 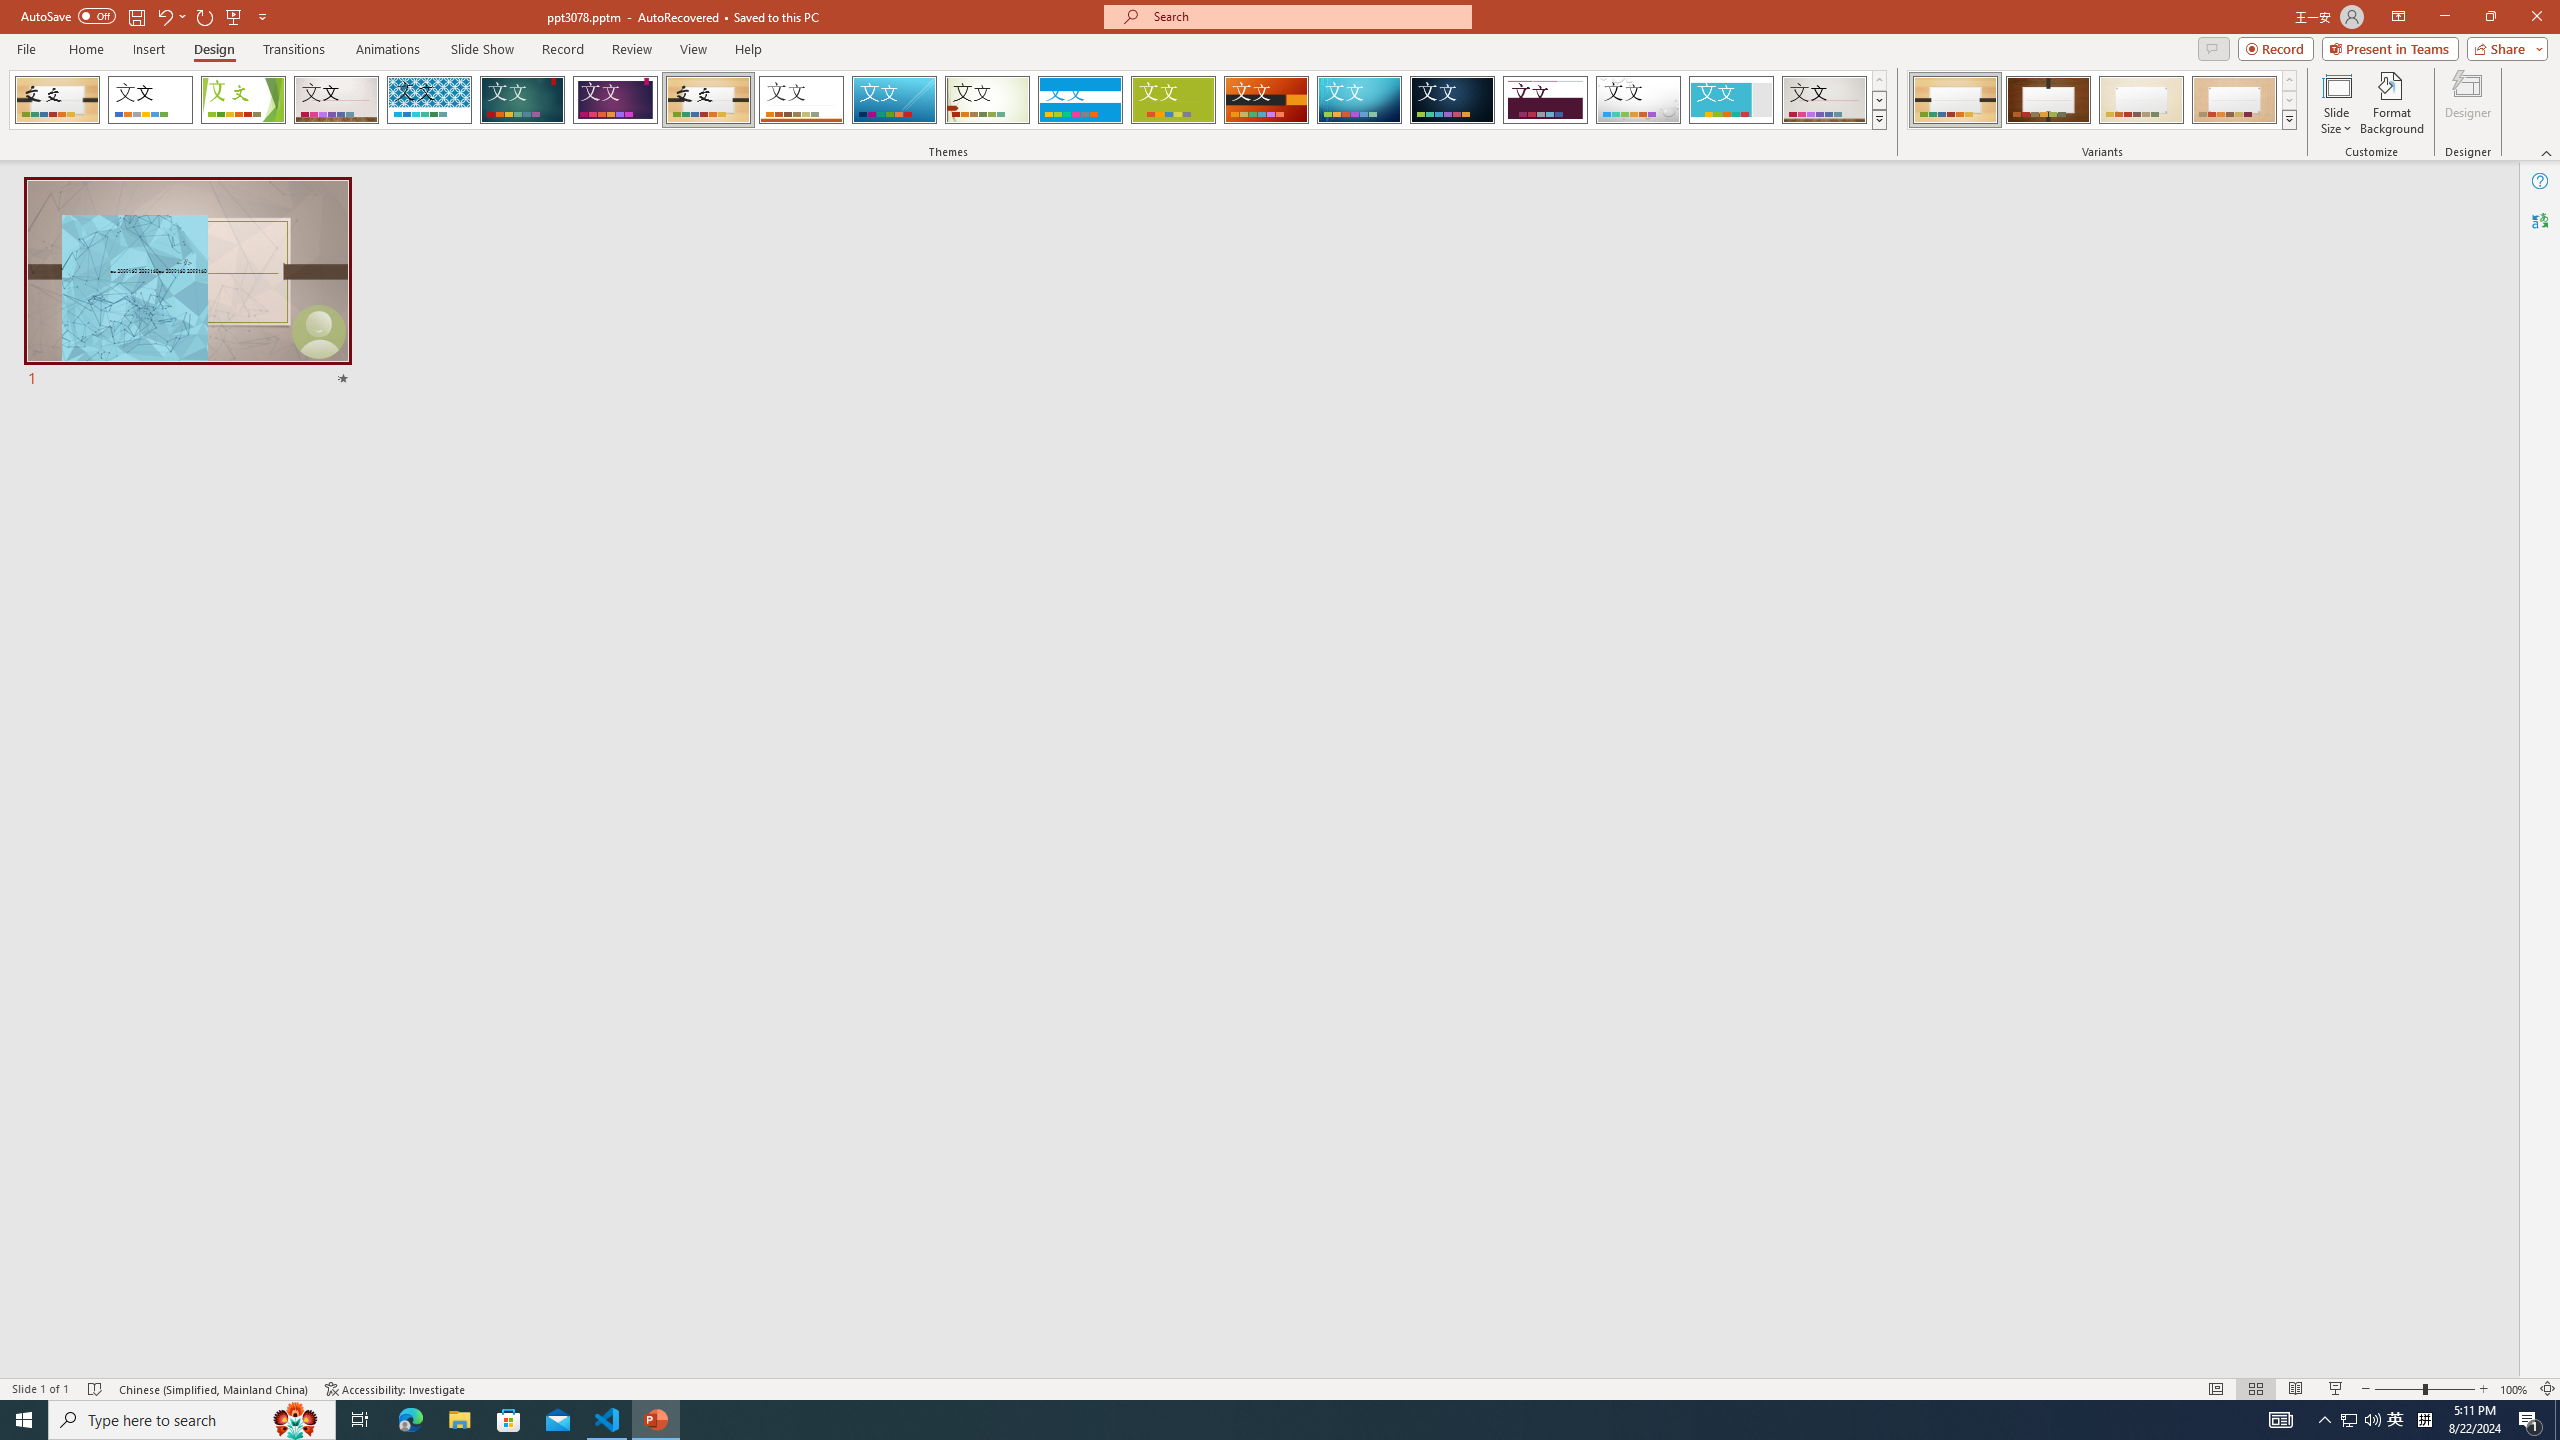 I want to click on Ion Boardroom, so click(x=616, y=100).